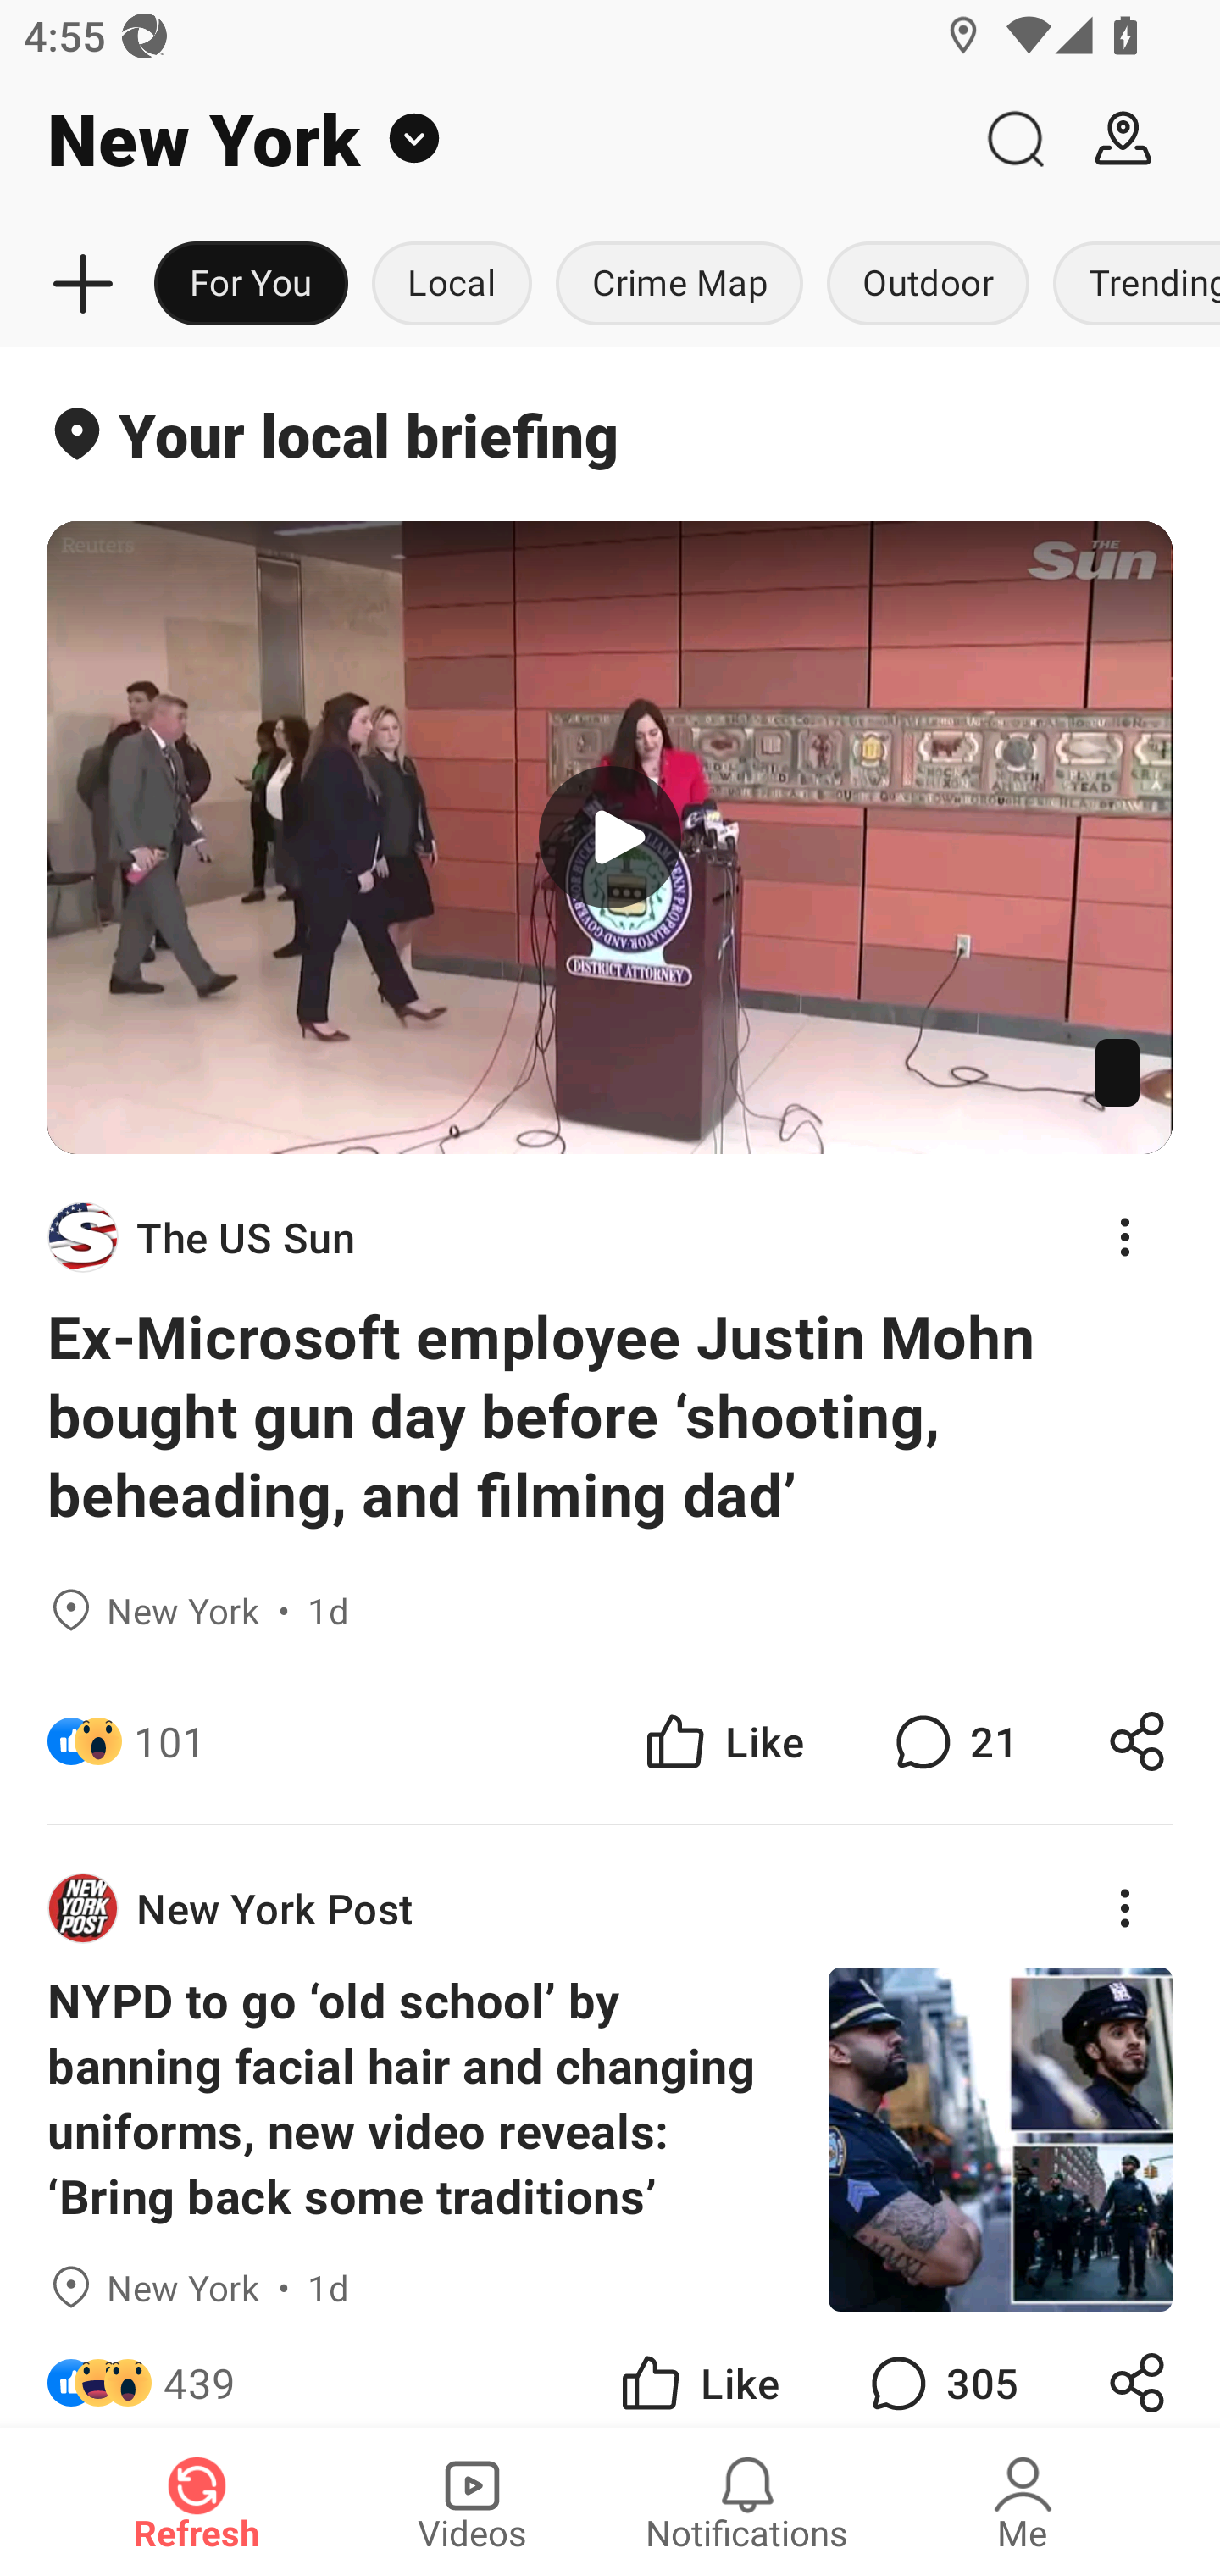 This screenshot has width=1220, height=2576. Describe the element at coordinates (747, 2501) in the screenshot. I see `Notifications` at that location.